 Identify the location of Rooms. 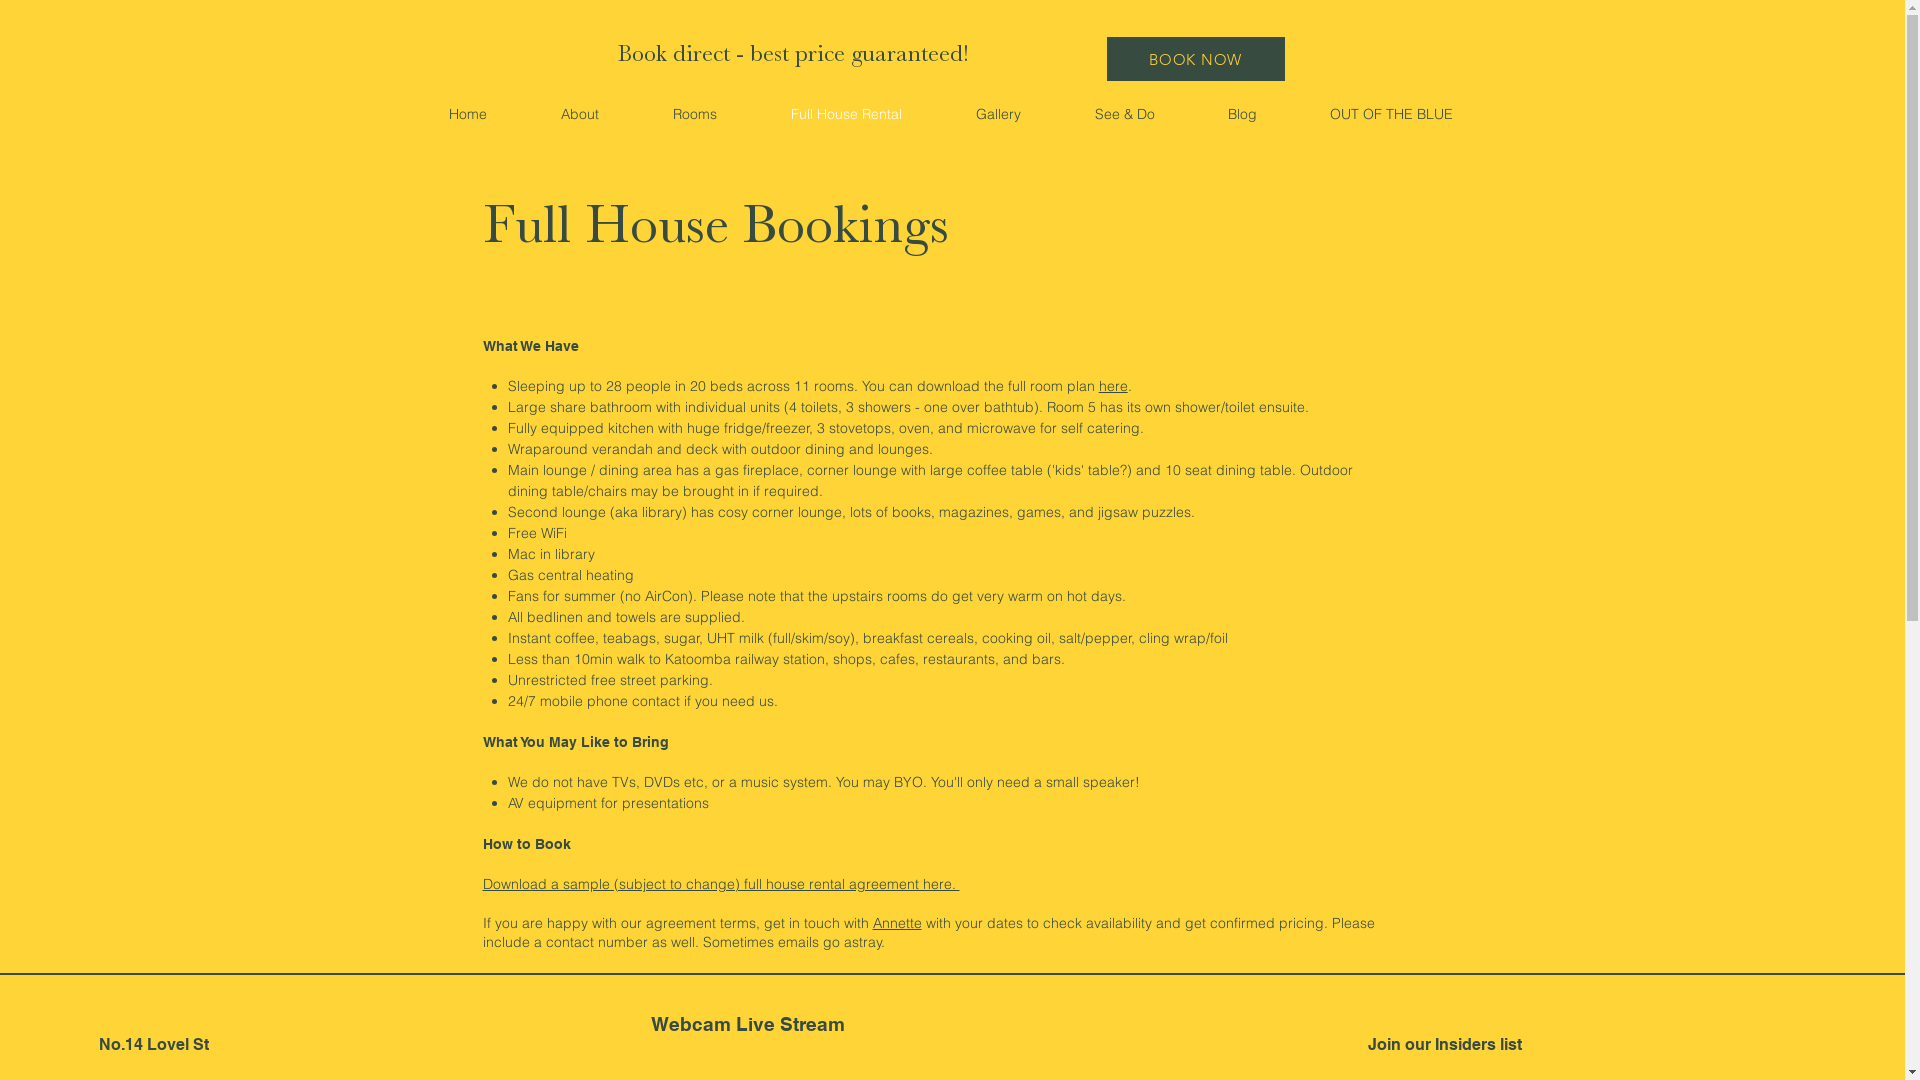
(695, 114).